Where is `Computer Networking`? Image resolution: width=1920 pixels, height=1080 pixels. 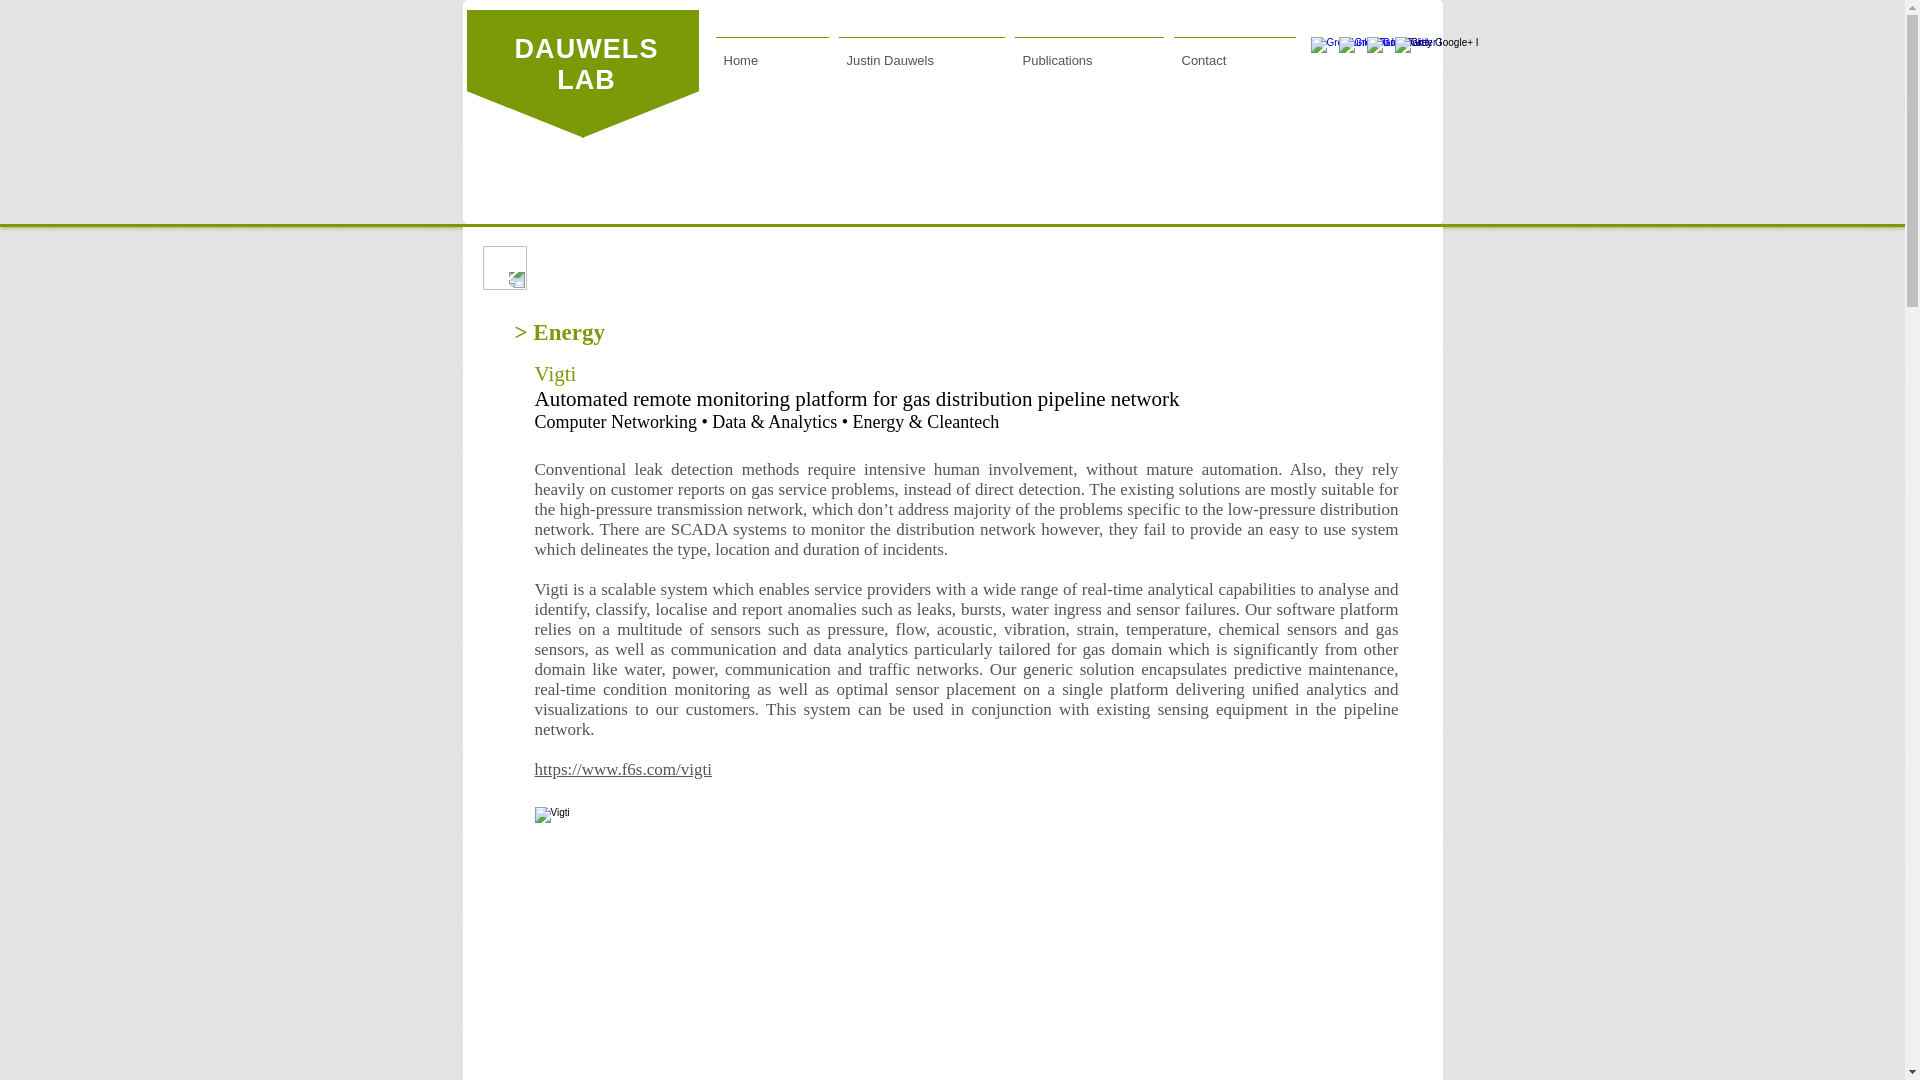
Computer Networking is located at coordinates (614, 422).